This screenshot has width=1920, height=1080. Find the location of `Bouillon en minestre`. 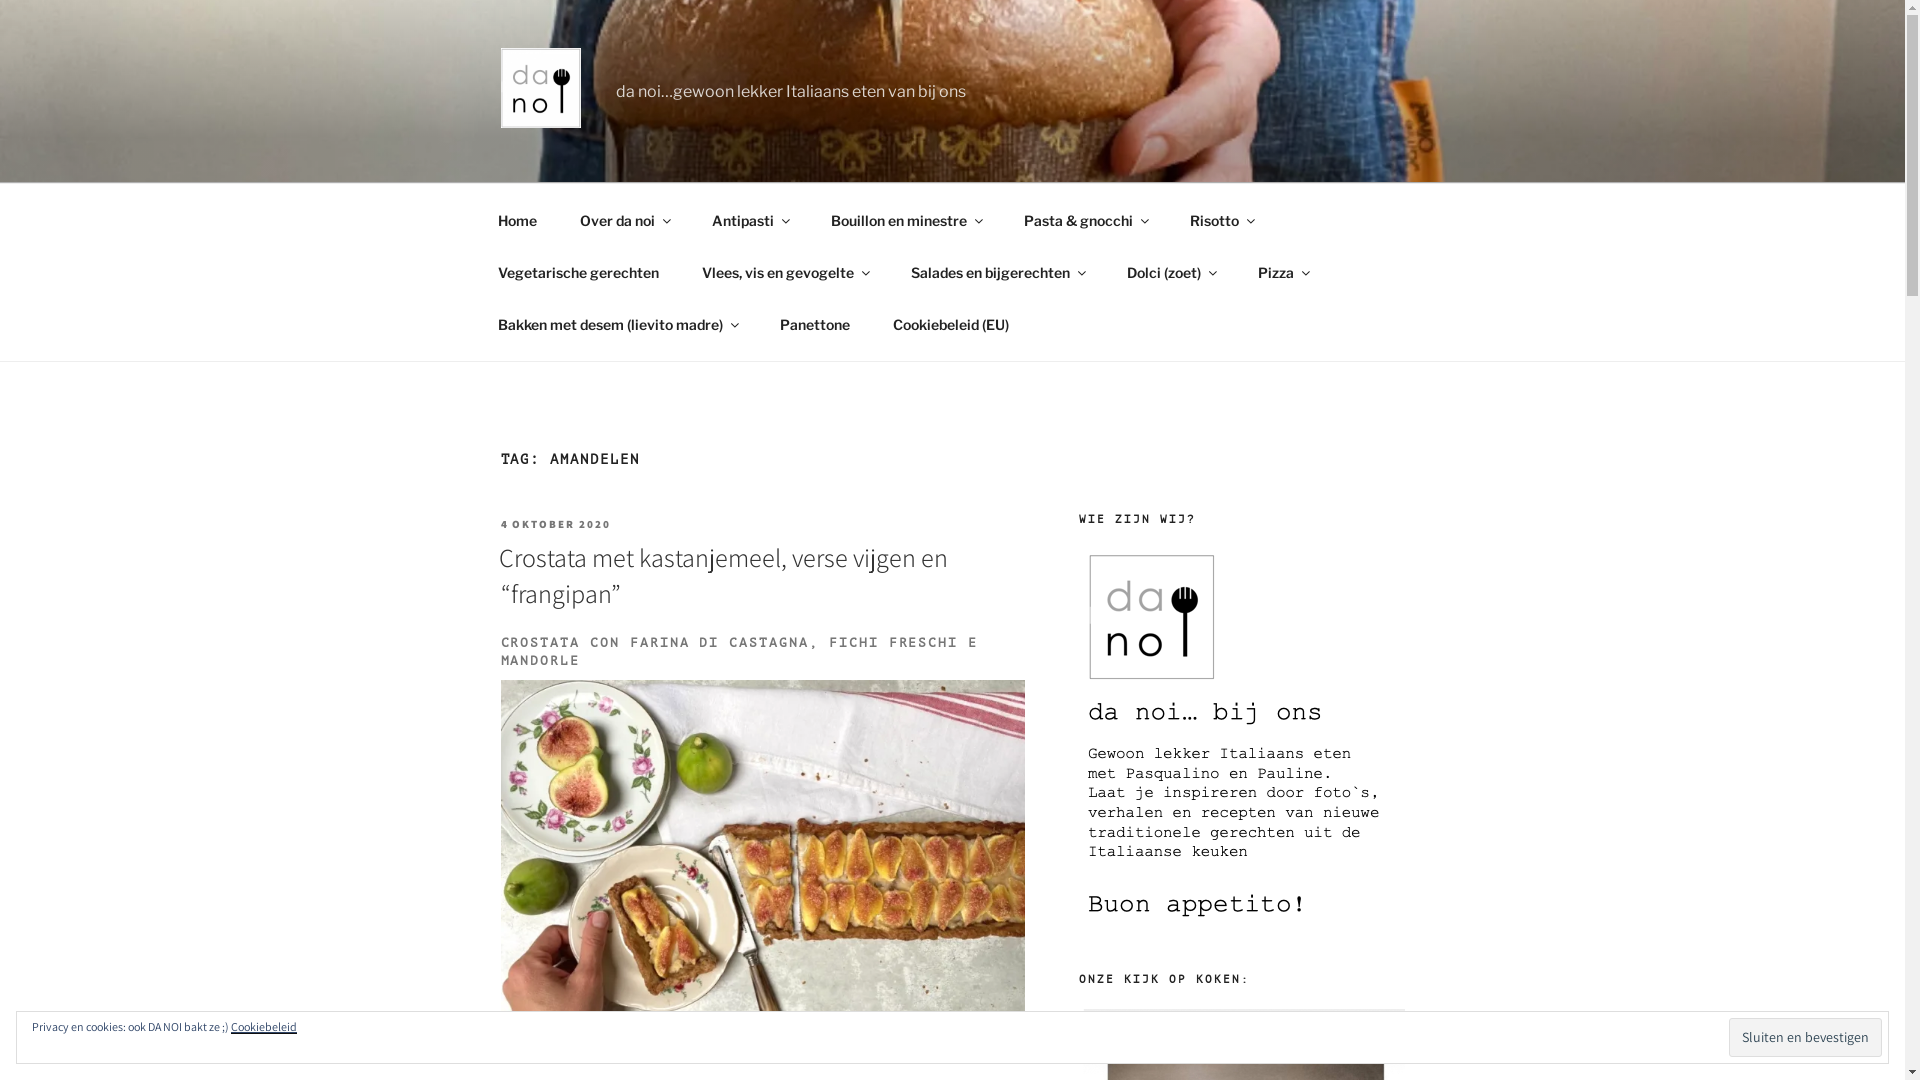

Bouillon en minestre is located at coordinates (906, 220).